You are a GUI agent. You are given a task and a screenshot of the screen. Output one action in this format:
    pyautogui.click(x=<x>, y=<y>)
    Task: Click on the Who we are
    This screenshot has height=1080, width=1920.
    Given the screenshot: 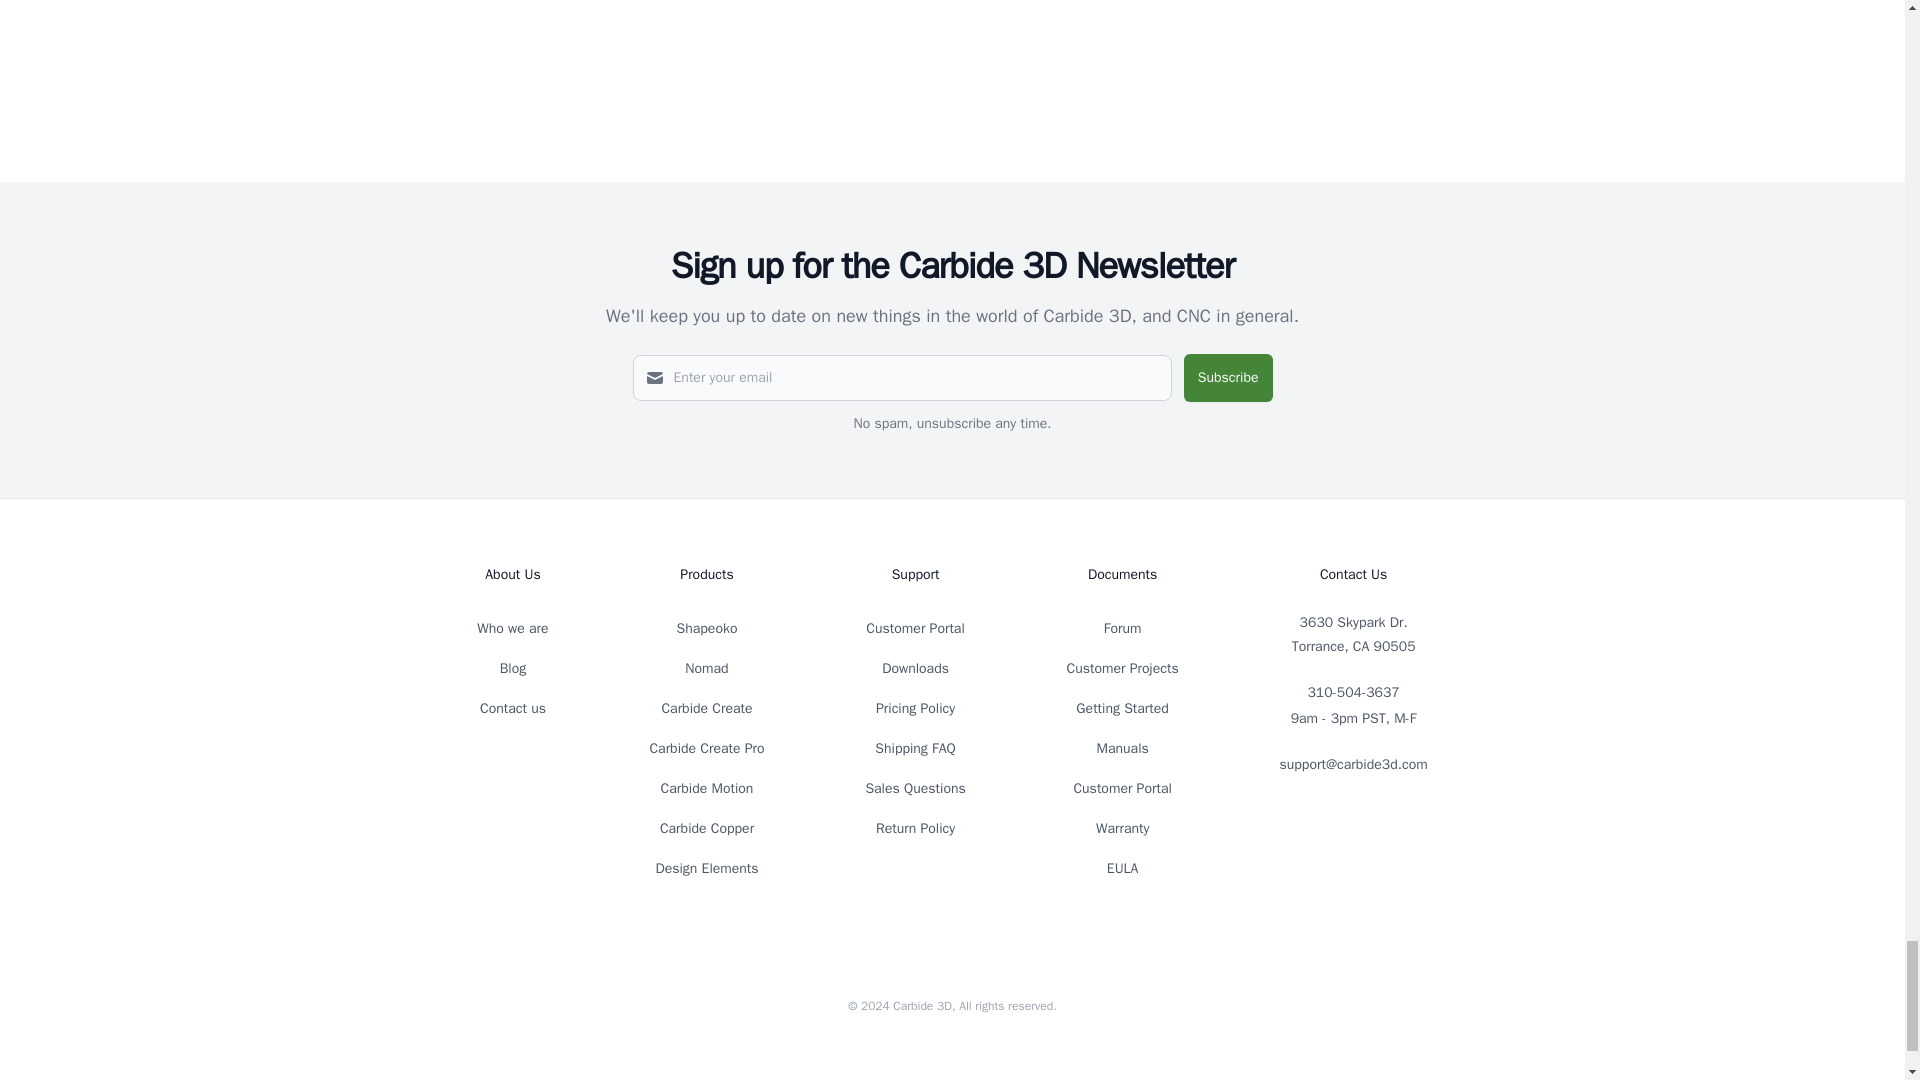 What is the action you would take?
    pyautogui.click(x=512, y=628)
    